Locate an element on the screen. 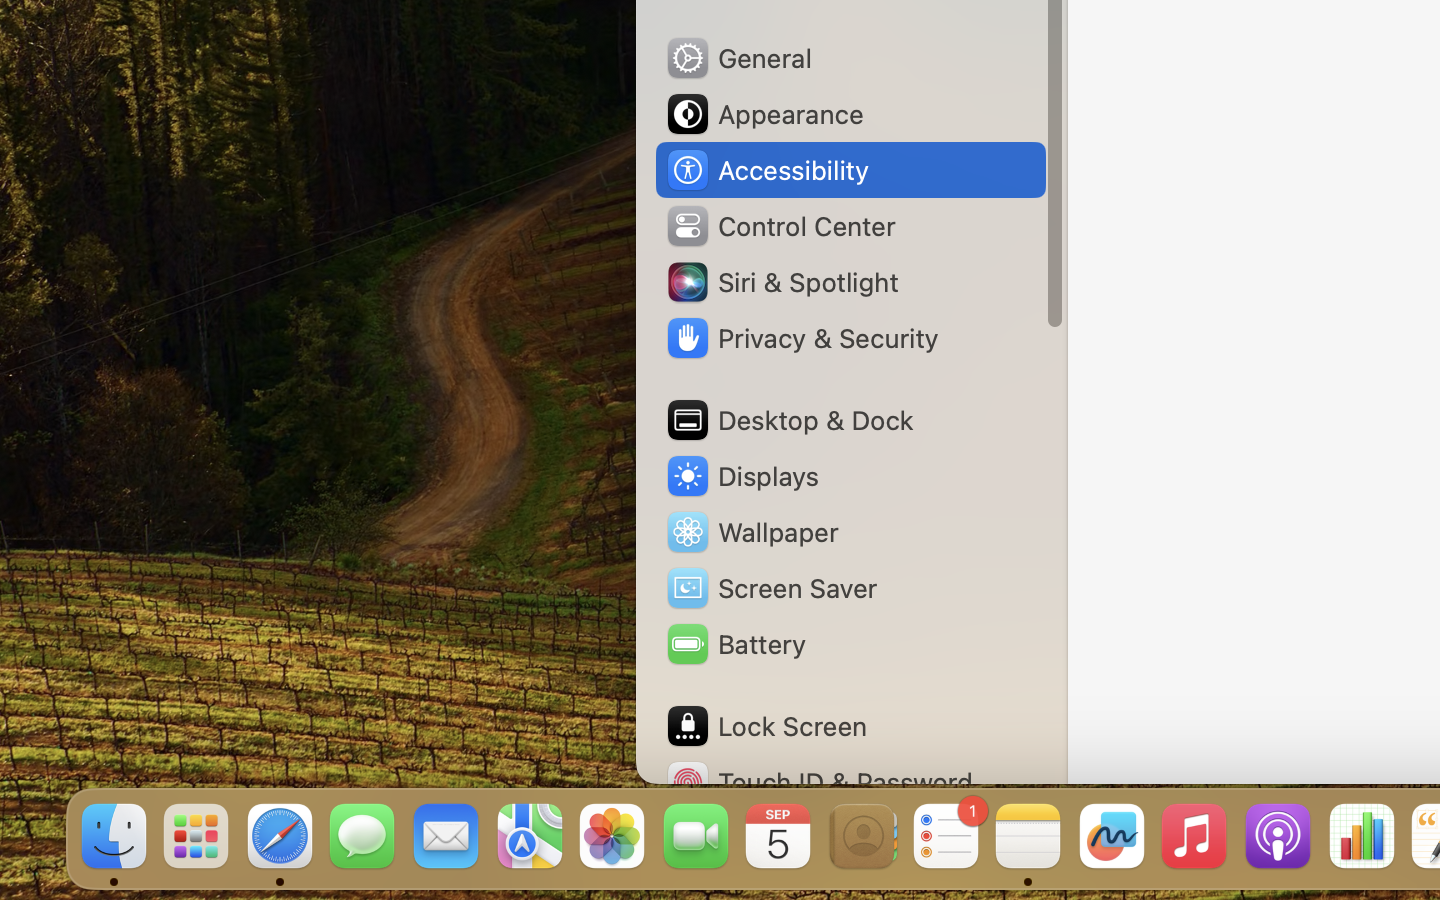 The image size is (1440, 900). Displays is located at coordinates (742, 476).